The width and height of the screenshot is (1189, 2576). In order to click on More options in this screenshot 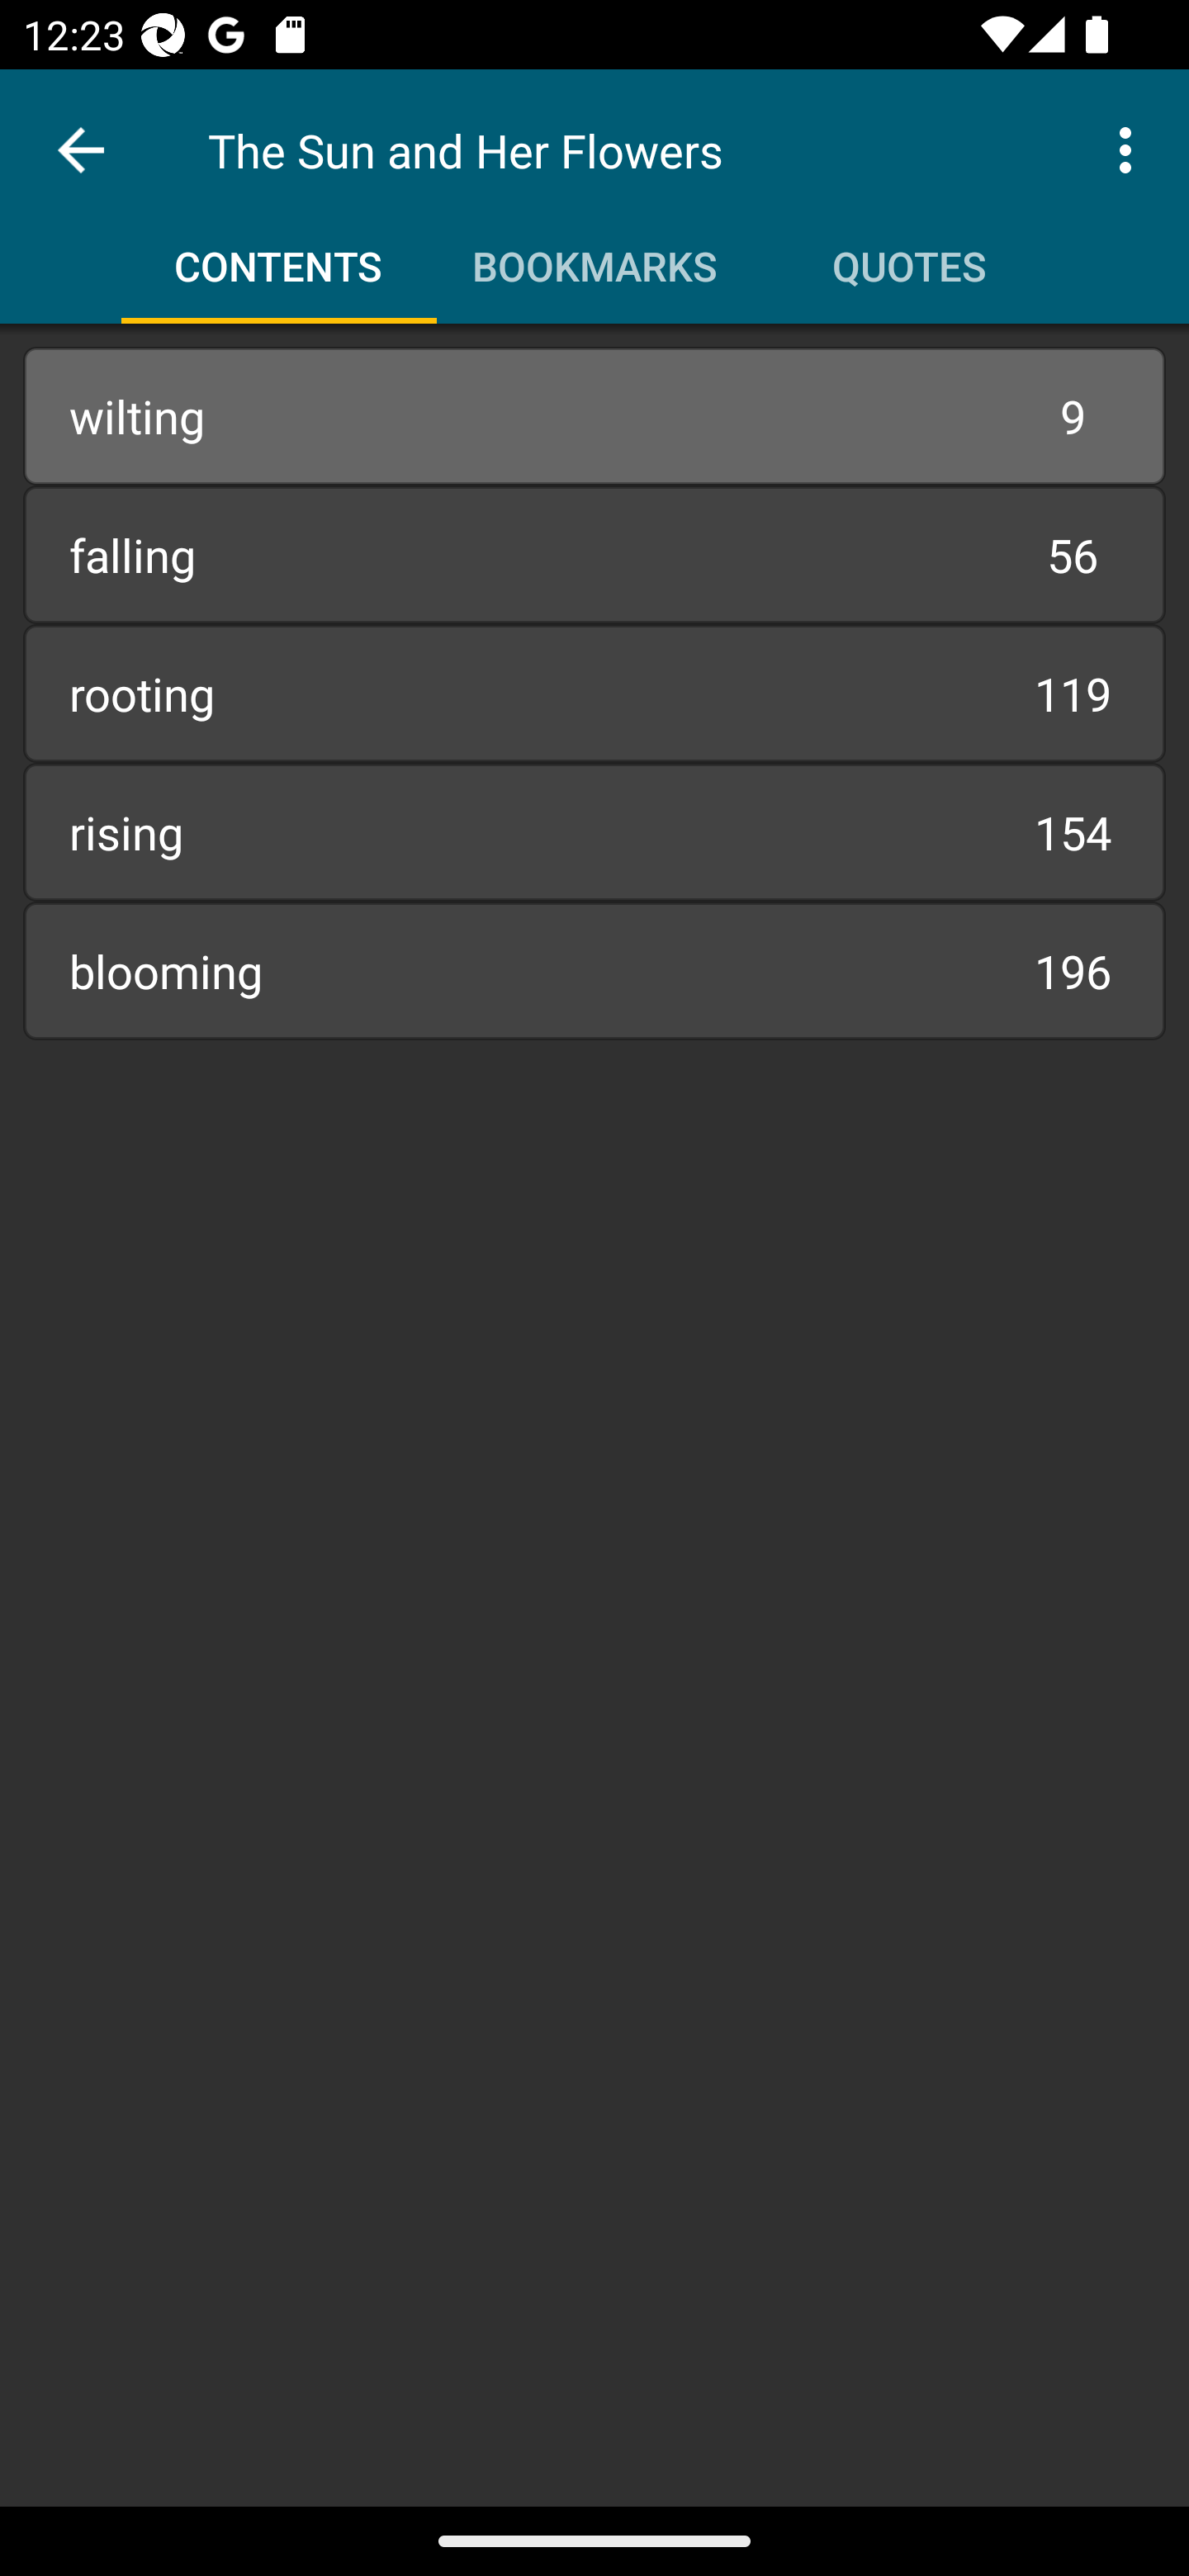, I will do `click(1131, 149)`.